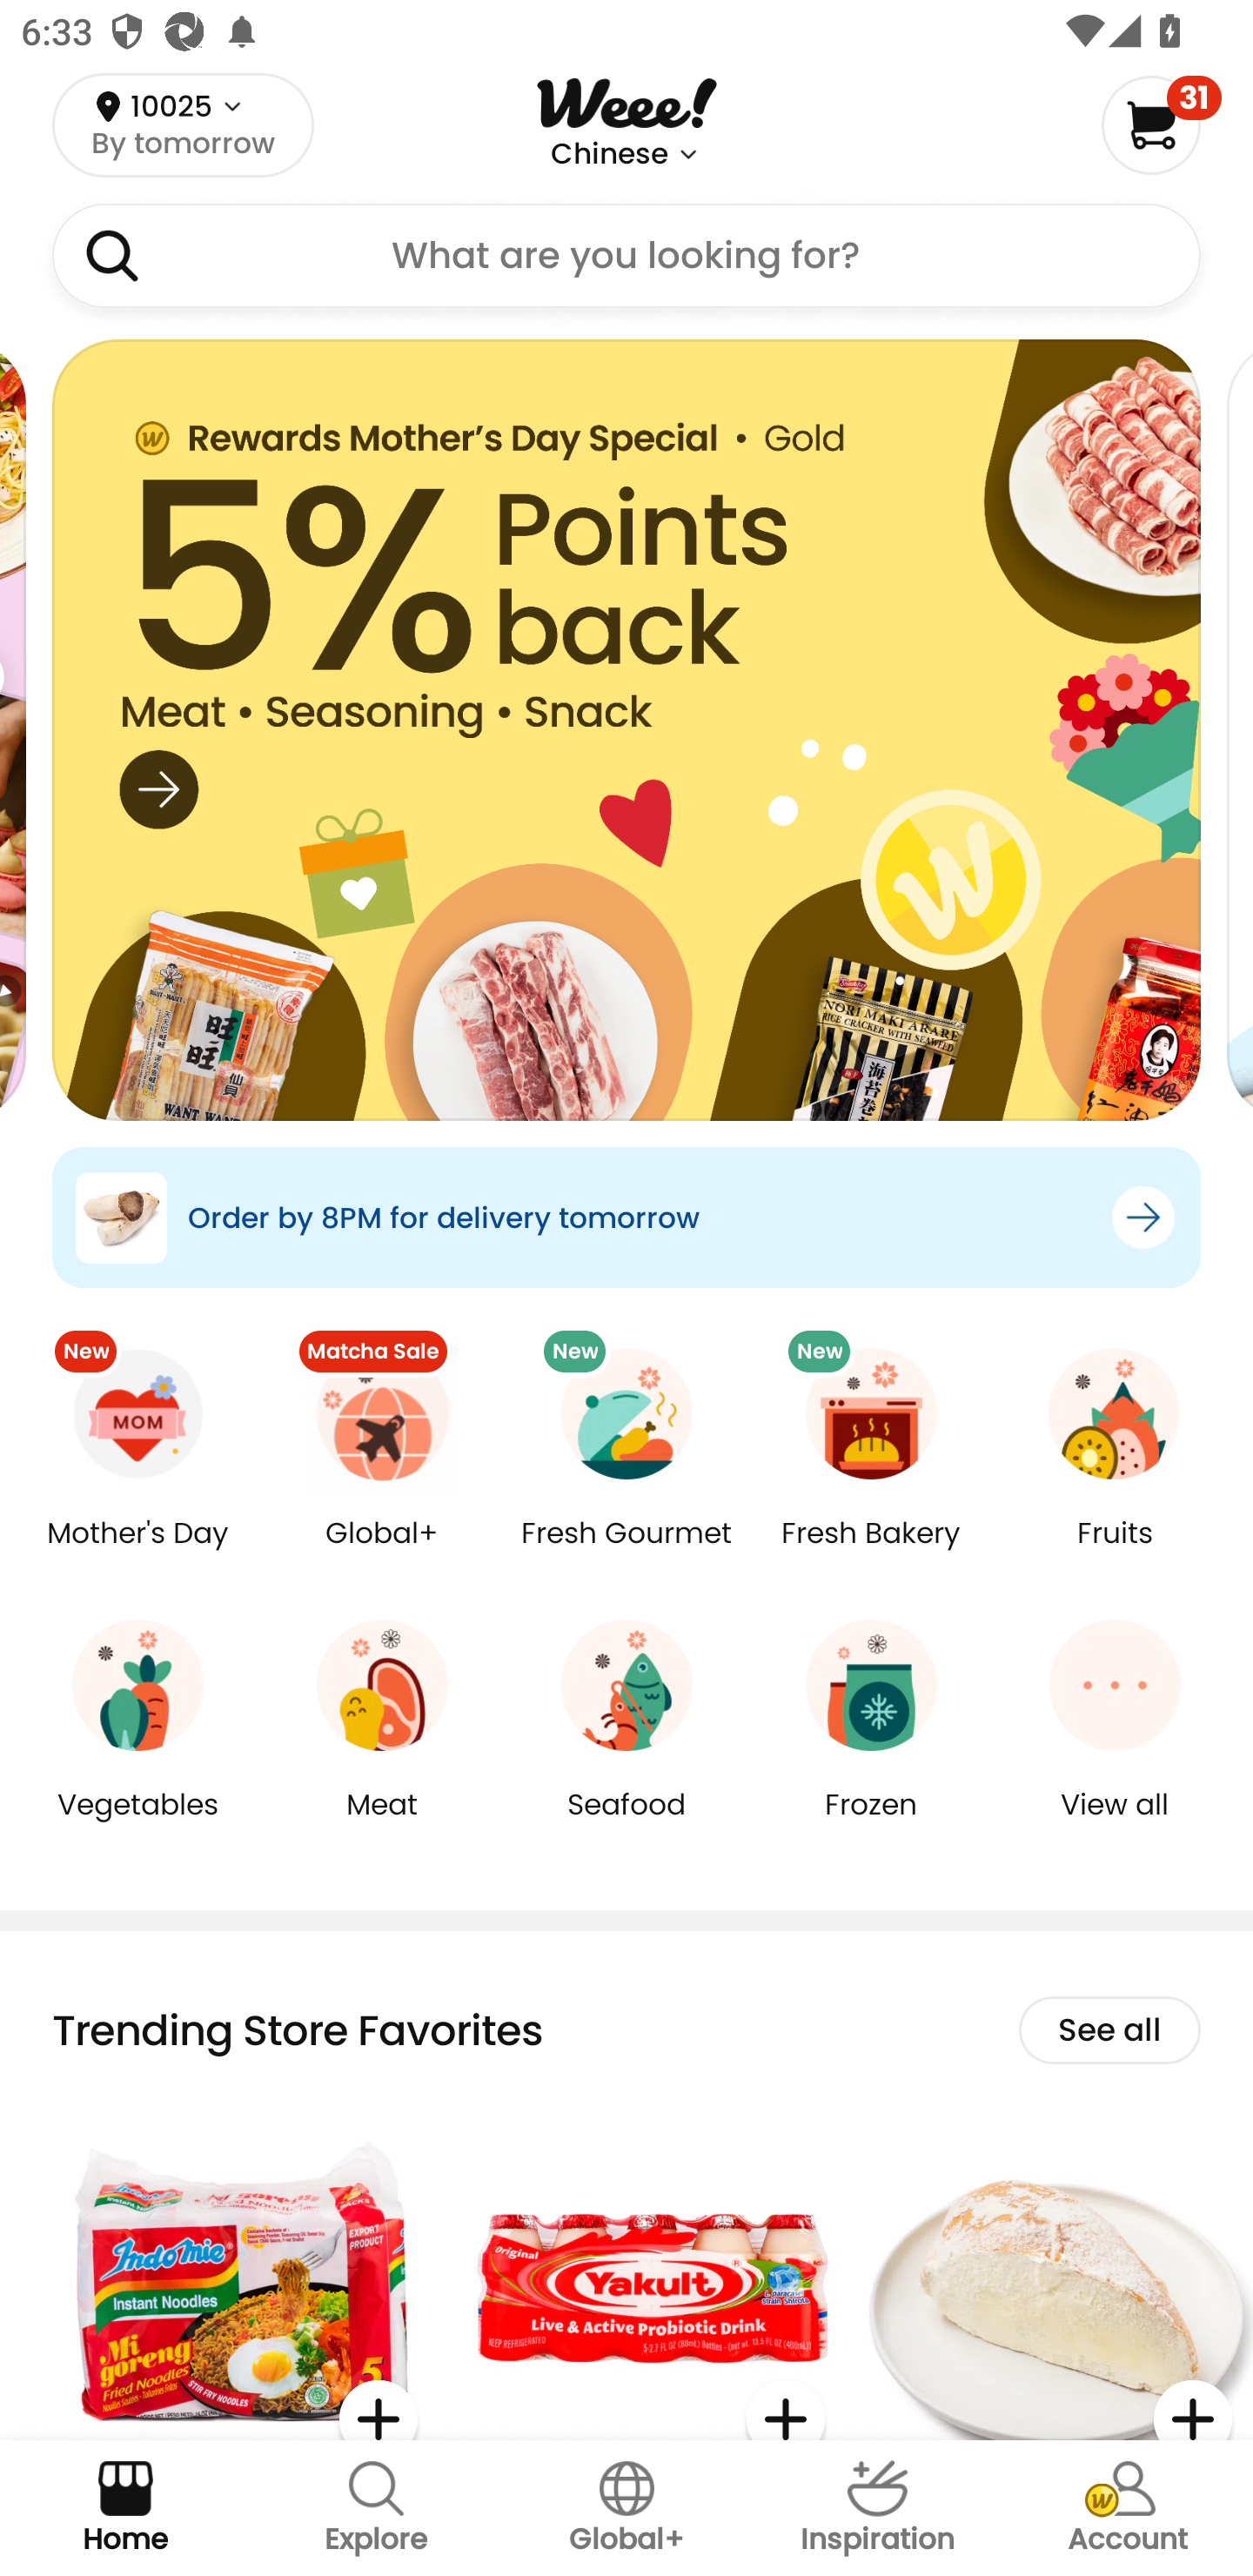 This screenshot has width=1253, height=2576. I want to click on Global+, so click(626, 2508).